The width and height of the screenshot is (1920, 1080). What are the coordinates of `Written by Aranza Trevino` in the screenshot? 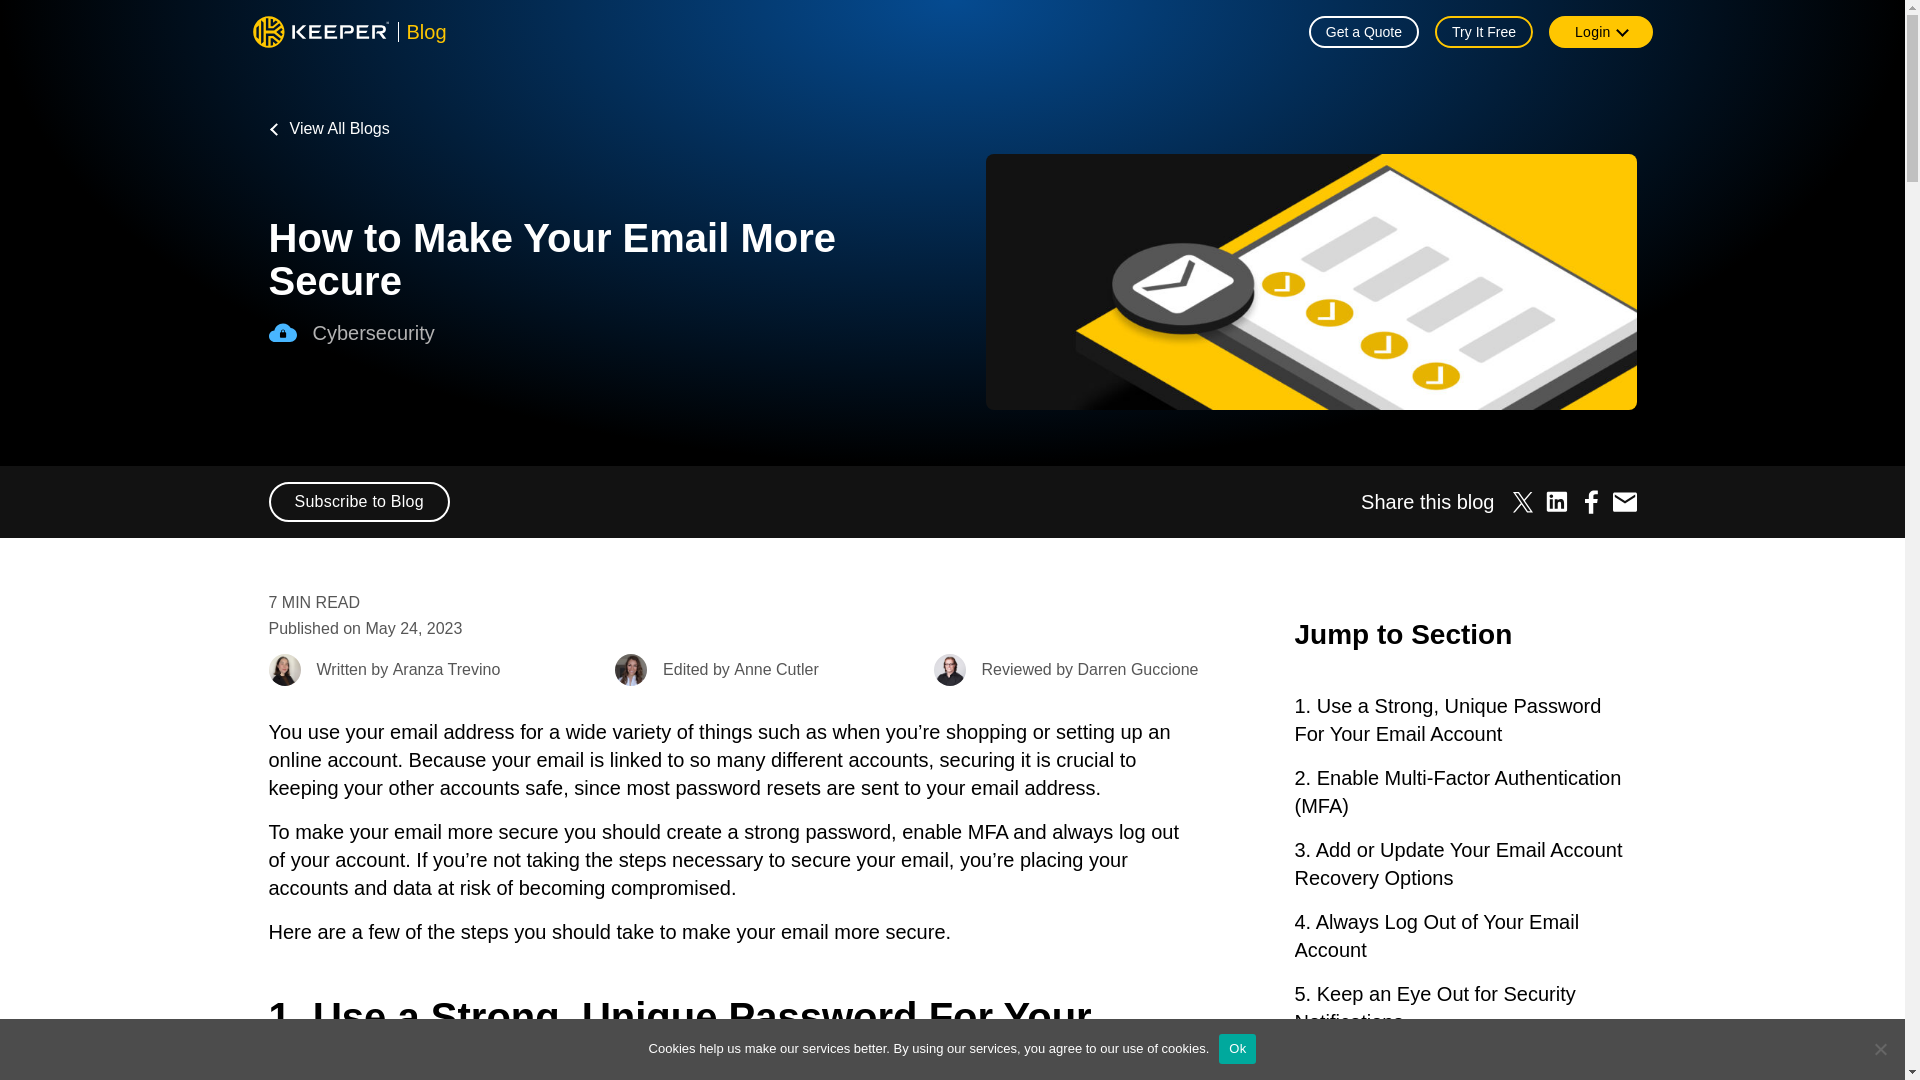 It's located at (384, 670).